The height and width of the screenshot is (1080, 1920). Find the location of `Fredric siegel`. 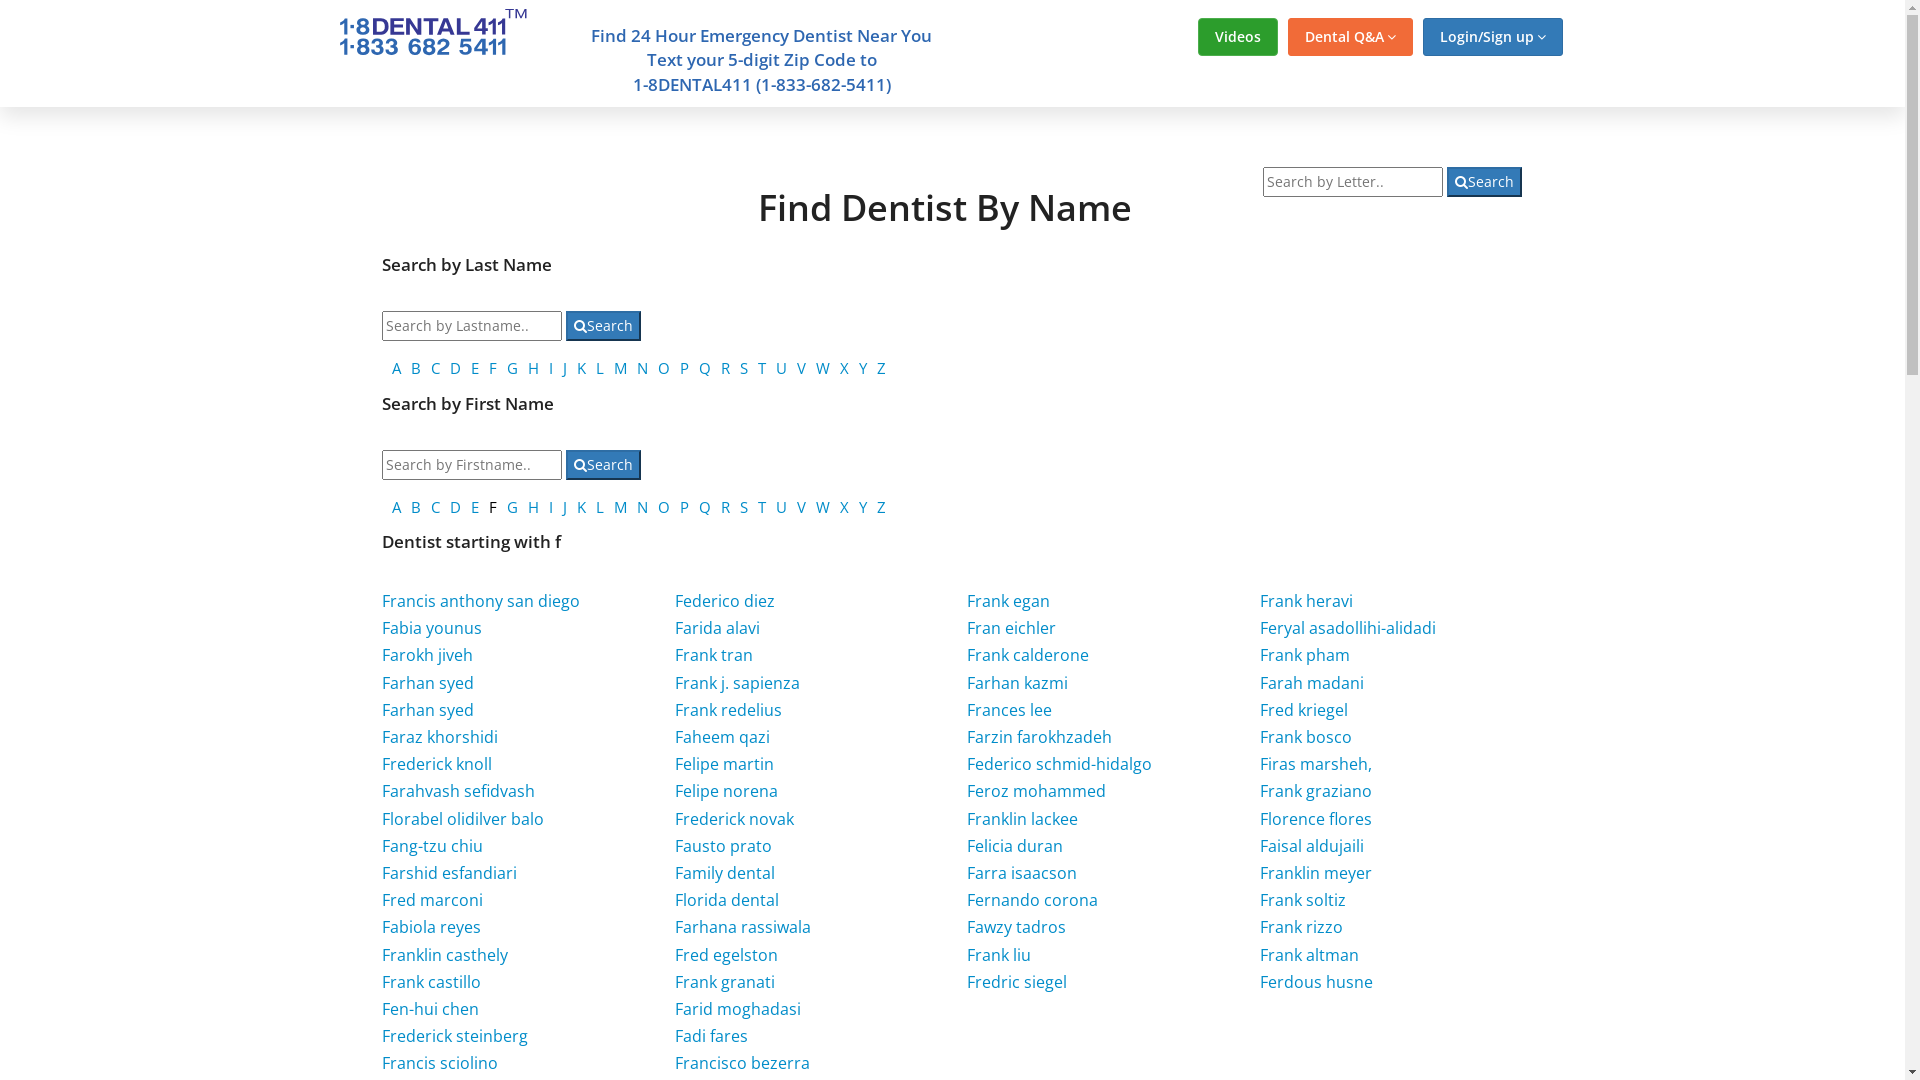

Fredric siegel is located at coordinates (1017, 982).